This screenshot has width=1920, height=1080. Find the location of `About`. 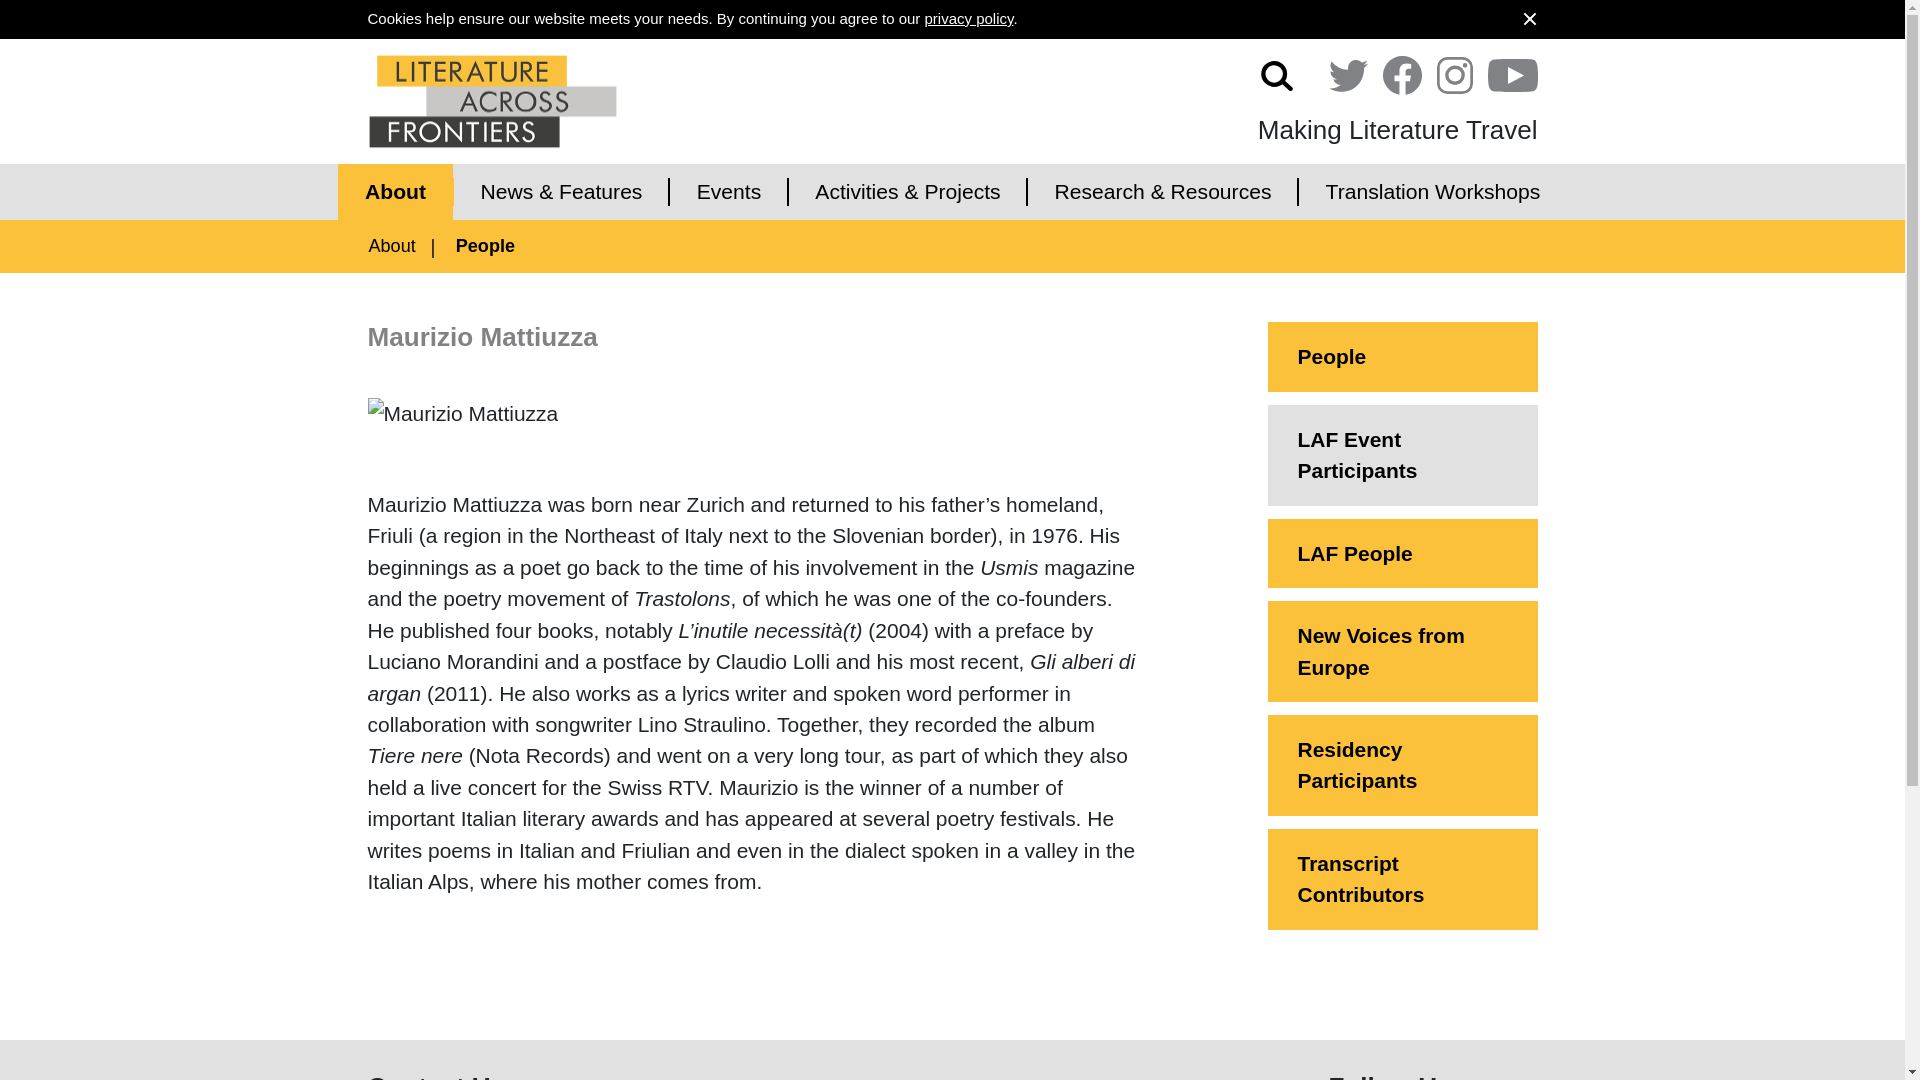

About is located at coordinates (395, 192).